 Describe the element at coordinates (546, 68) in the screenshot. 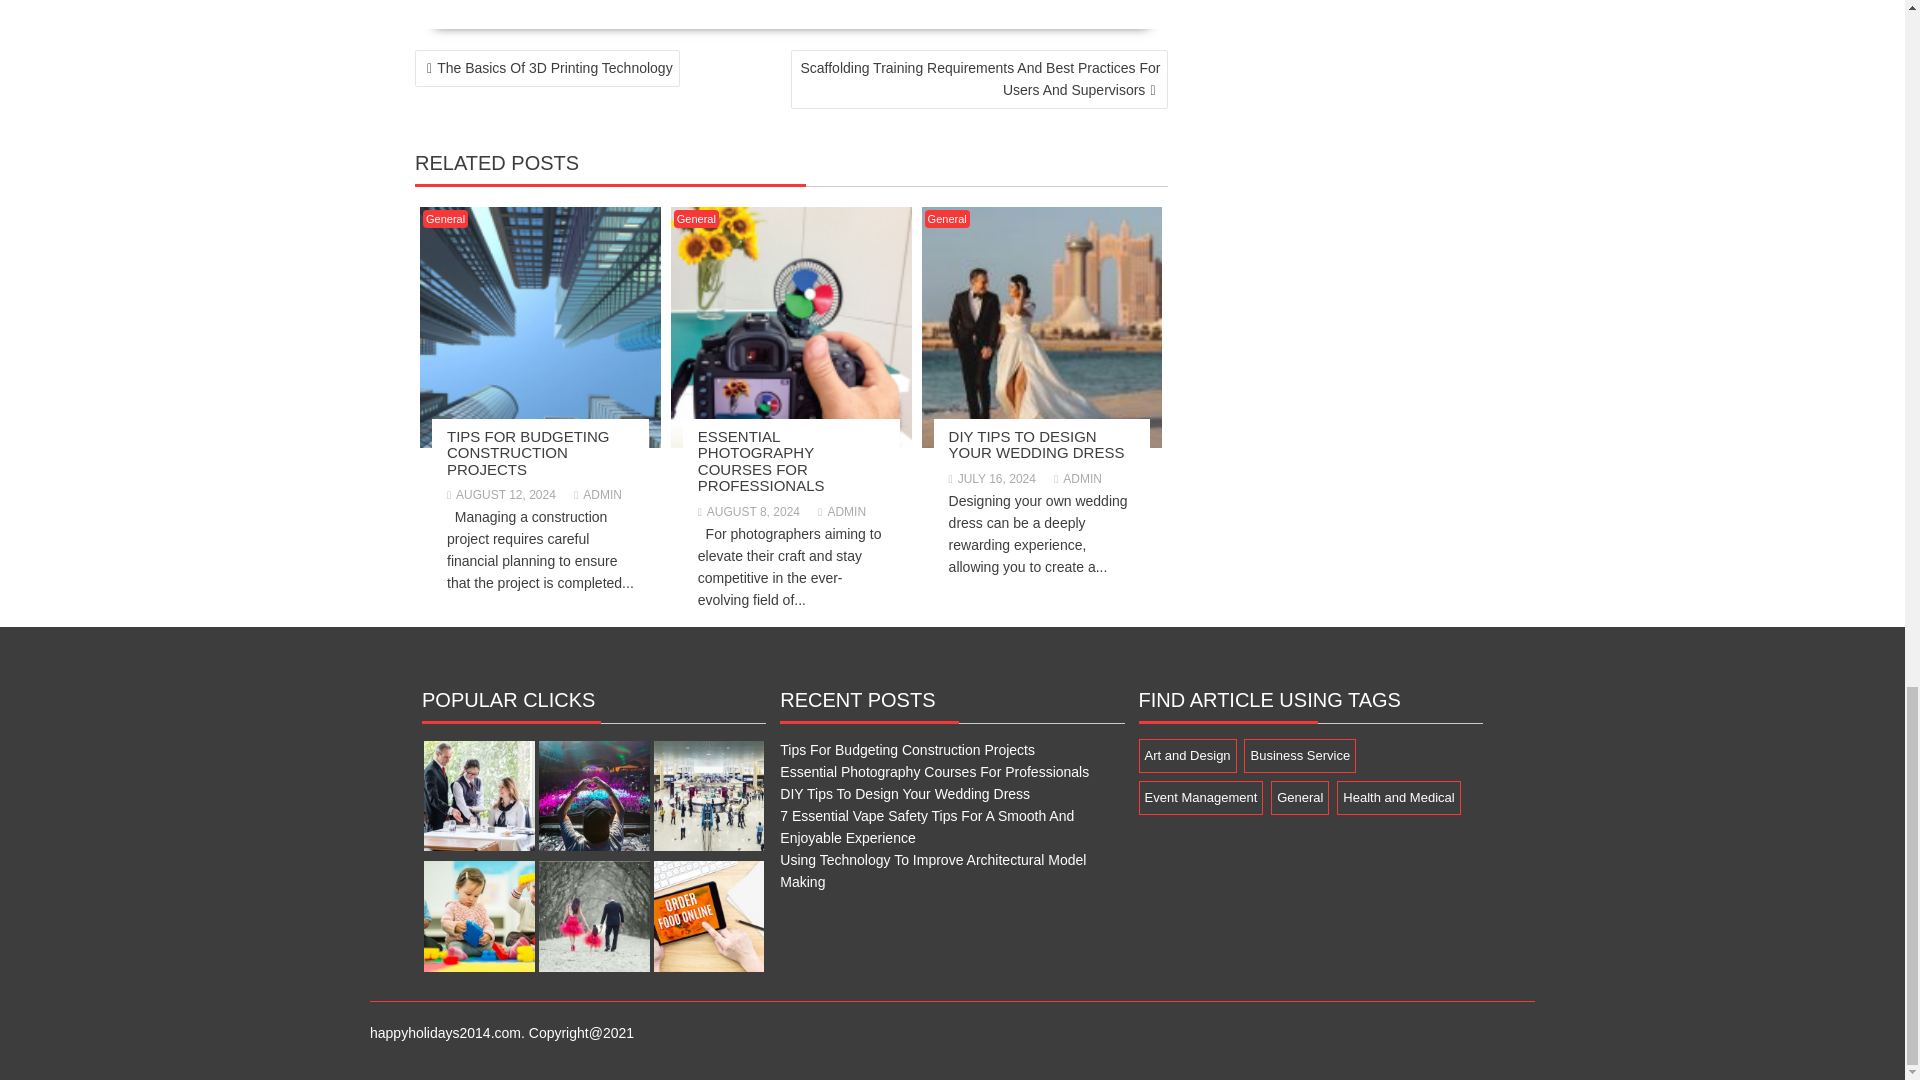

I see `The Basics Of 3D Printing Technology` at that location.